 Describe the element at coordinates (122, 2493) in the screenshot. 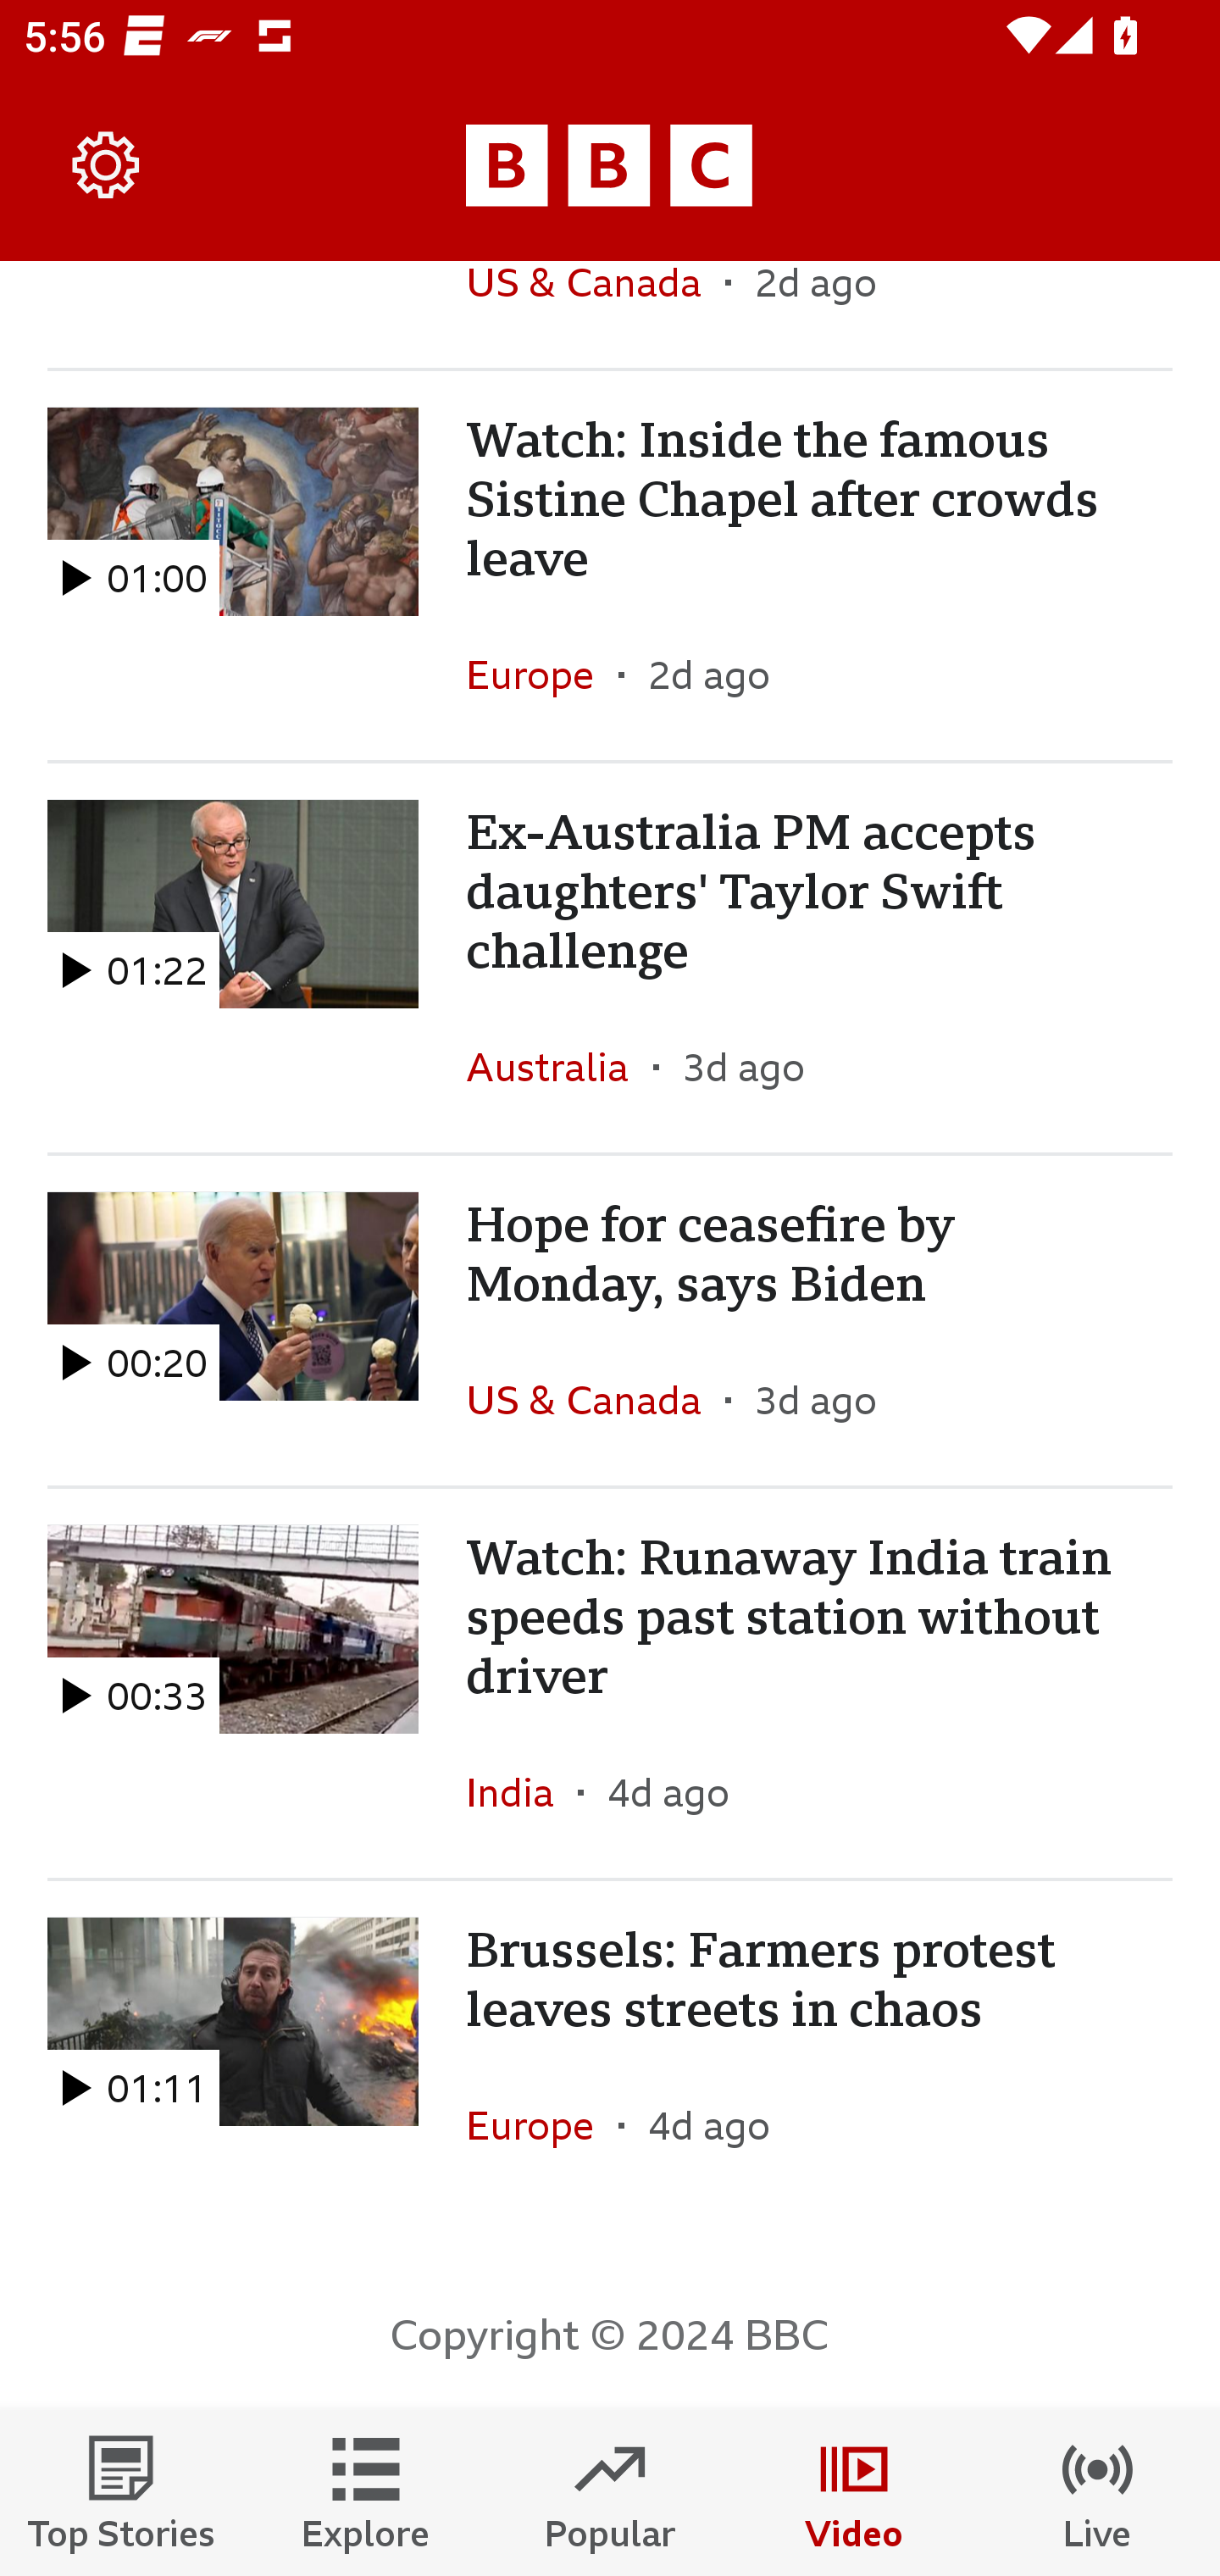

I see `Top Stories` at that location.